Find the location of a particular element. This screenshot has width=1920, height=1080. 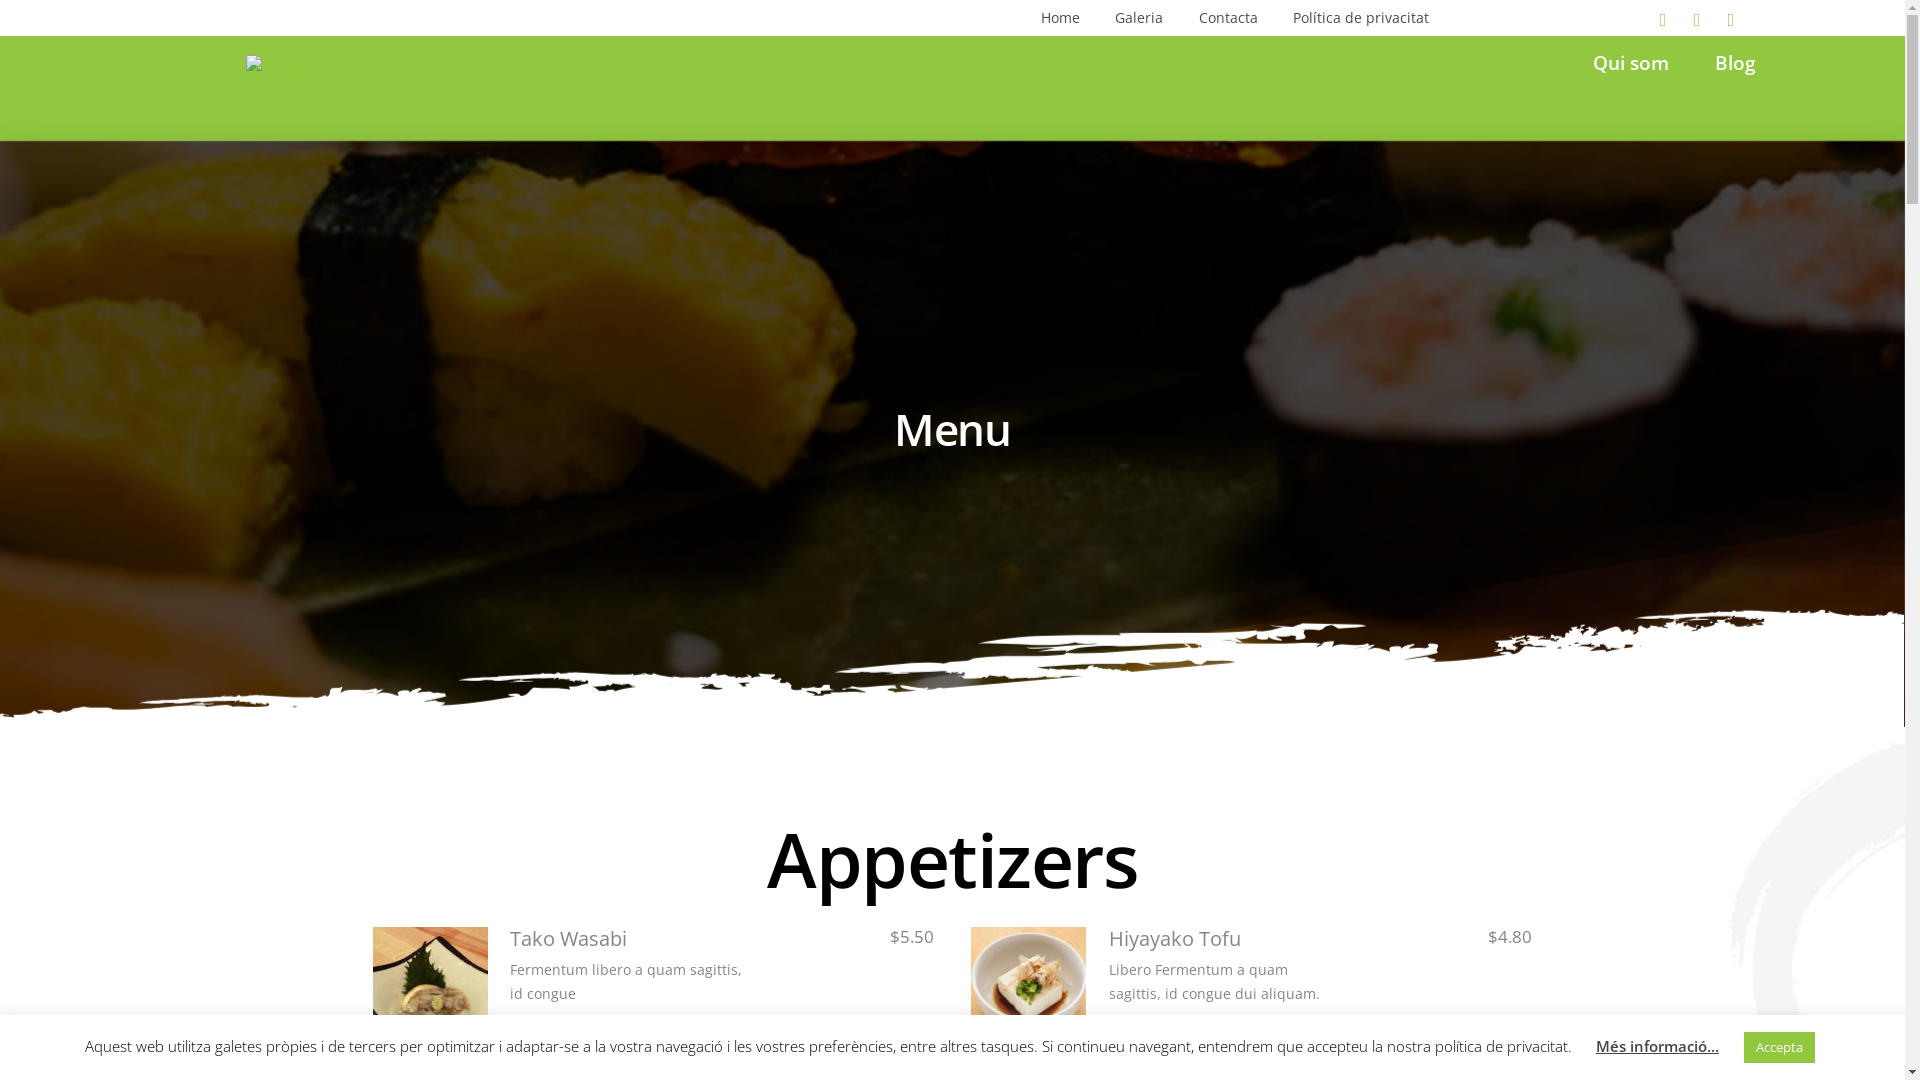

Galeria is located at coordinates (1140, 18).